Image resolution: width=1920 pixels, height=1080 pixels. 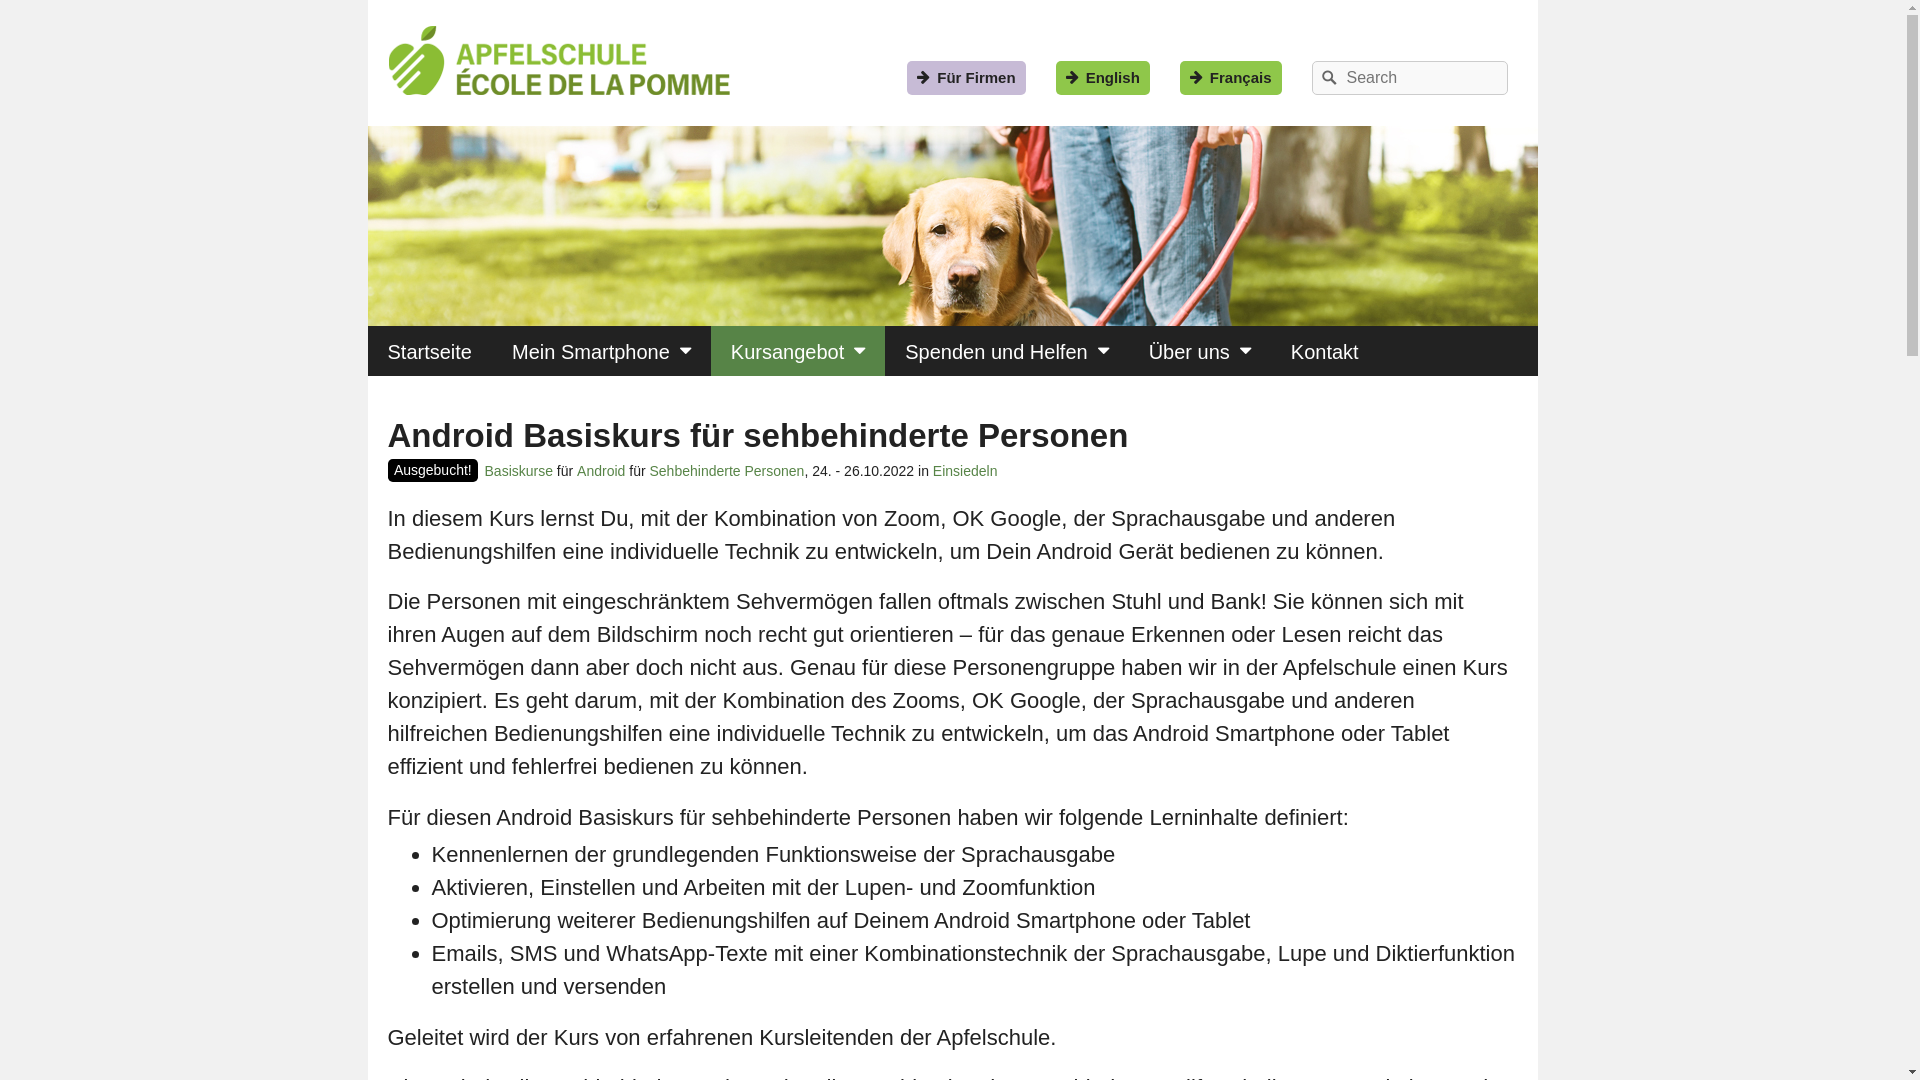 What do you see at coordinates (1103, 78) in the screenshot?
I see `English` at bounding box center [1103, 78].